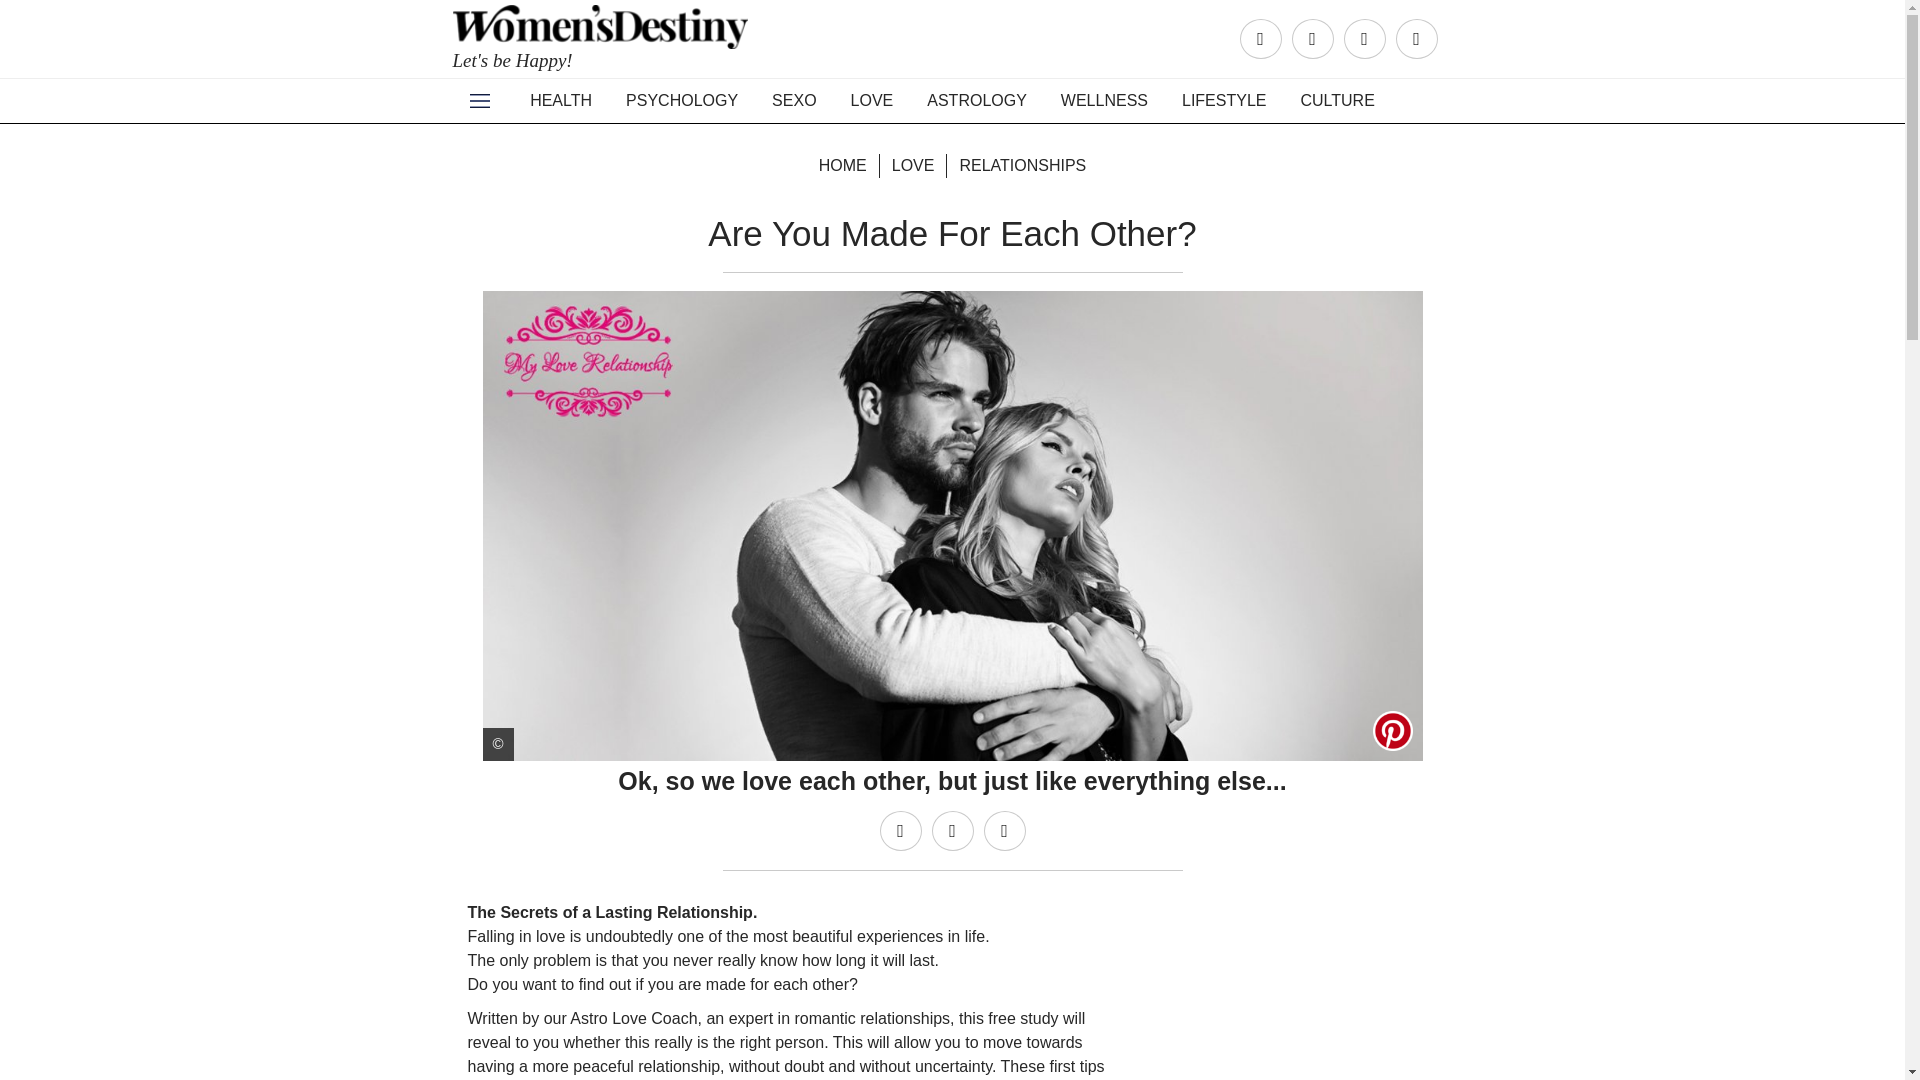 The height and width of the screenshot is (1080, 1920). Describe the element at coordinates (560, 100) in the screenshot. I see `HEALTH` at that location.